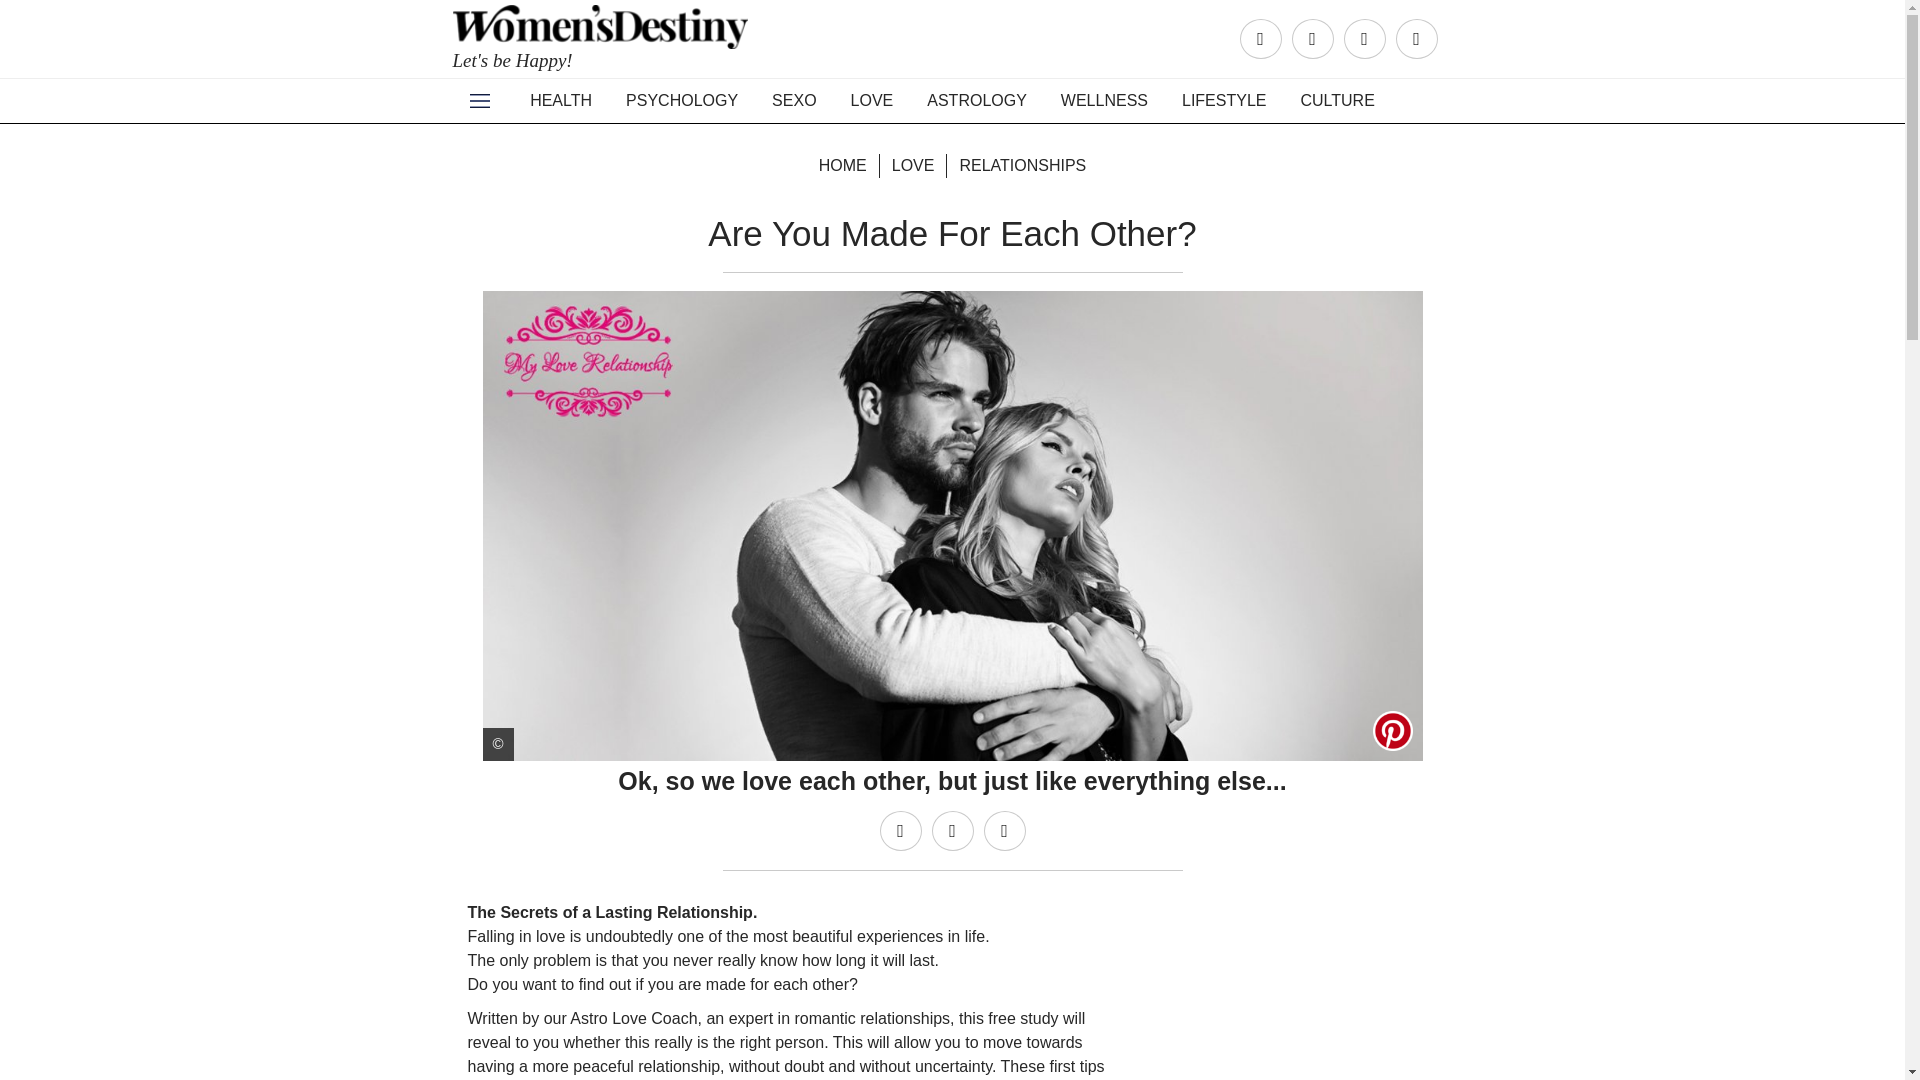 The height and width of the screenshot is (1080, 1920). Describe the element at coordinates (560, 100) in the screenshot. I see `HEALTH` at that location.